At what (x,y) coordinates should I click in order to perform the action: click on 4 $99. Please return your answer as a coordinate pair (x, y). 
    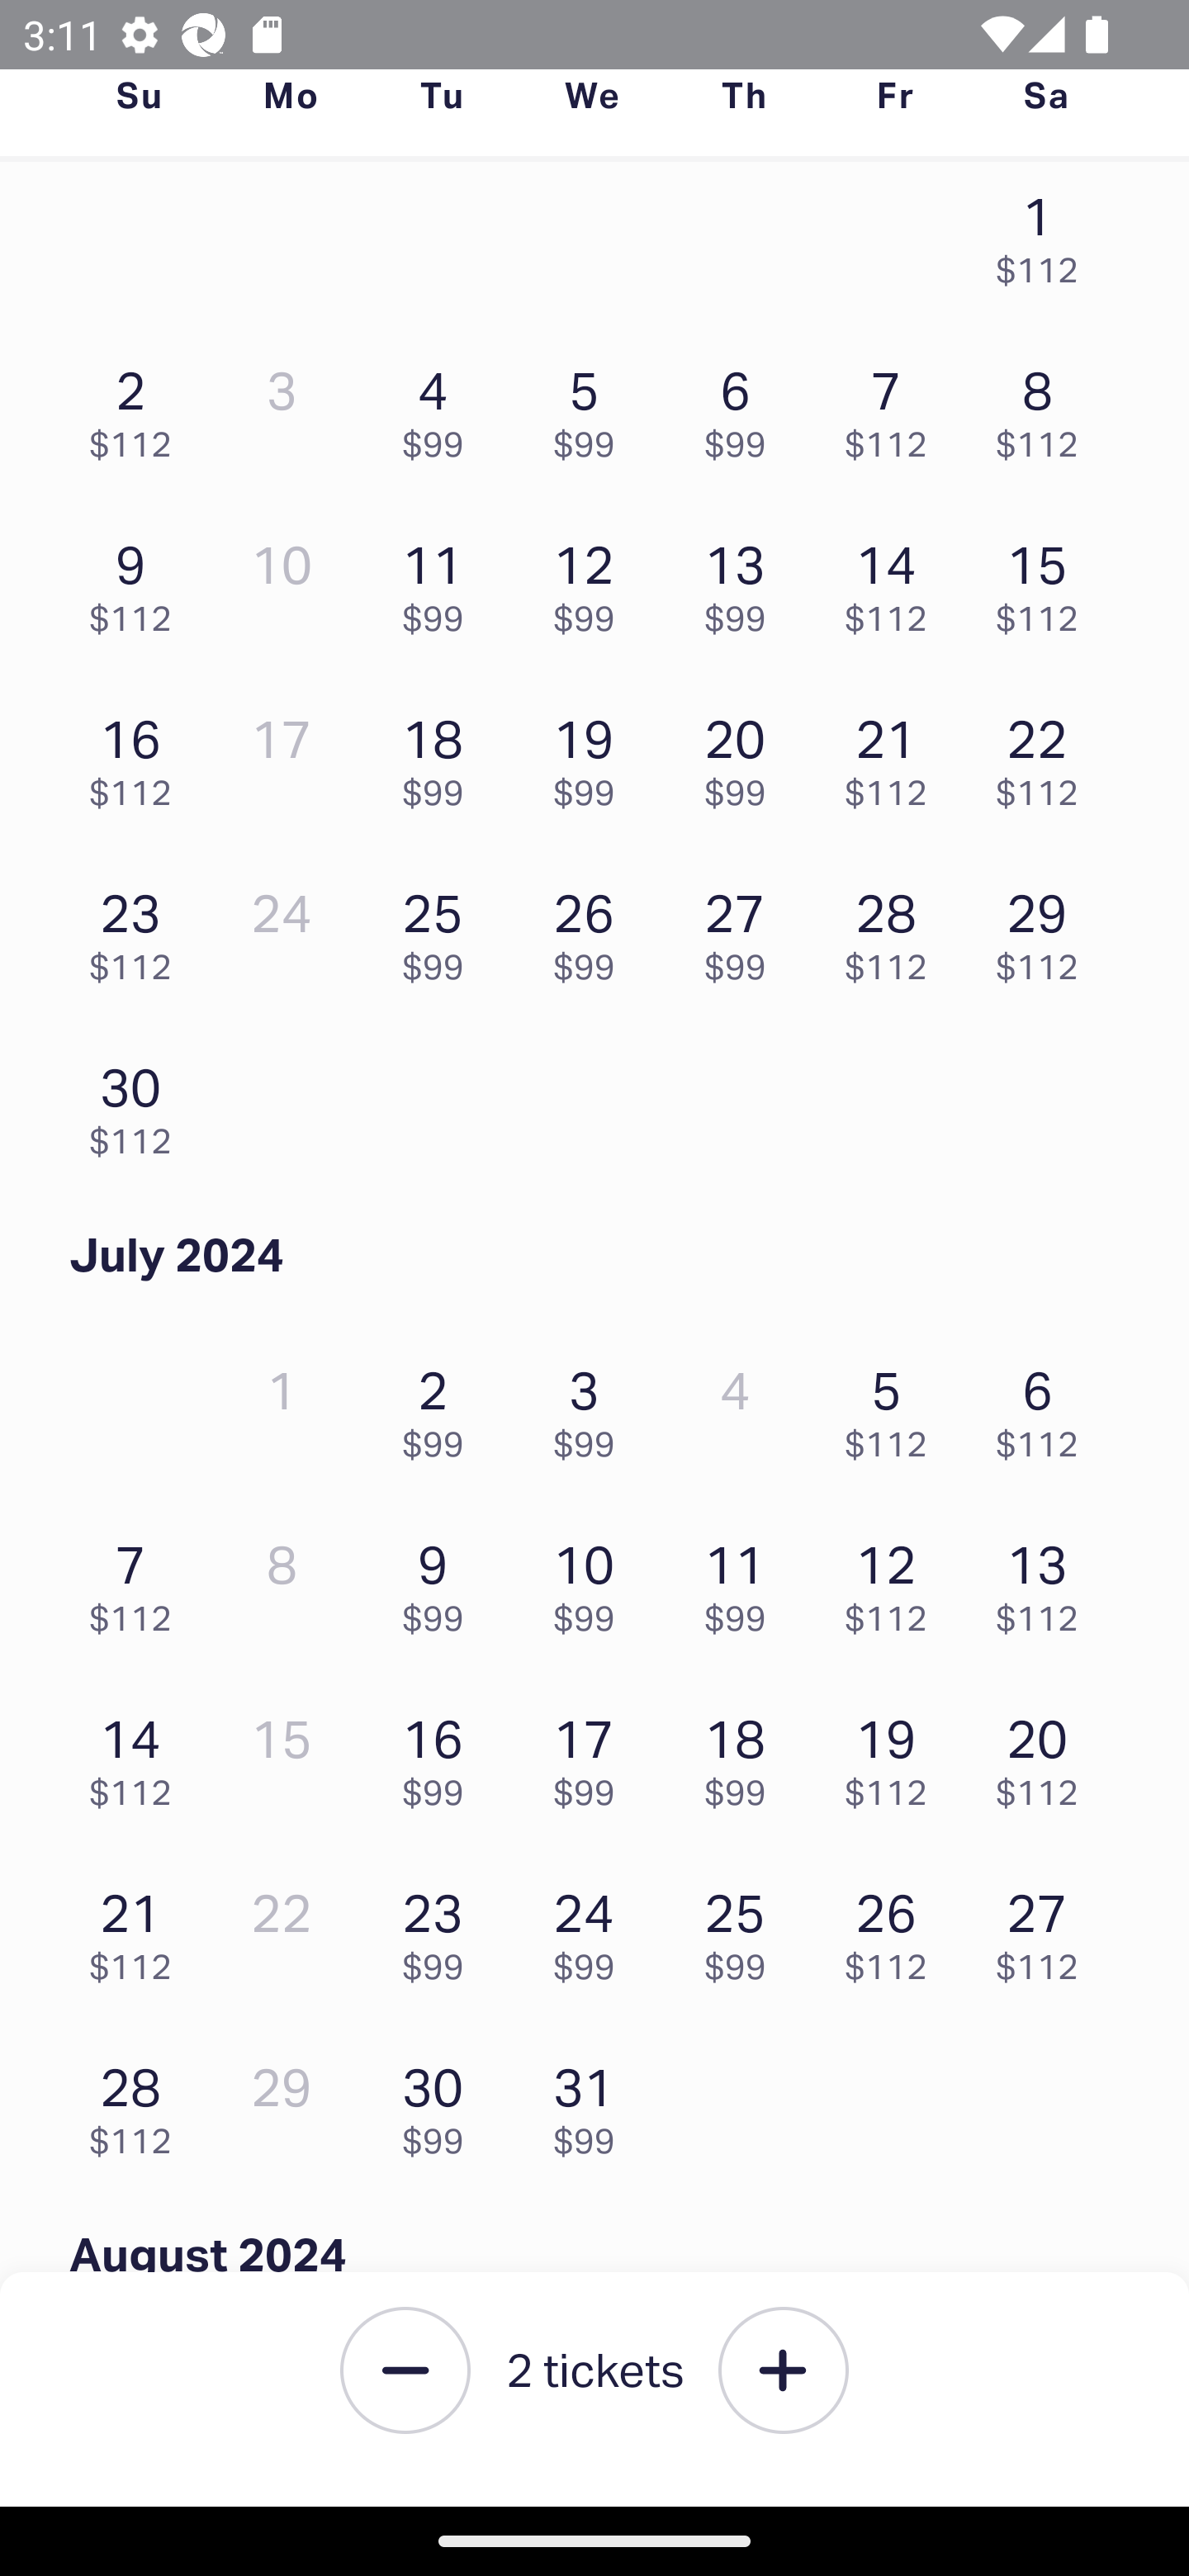
    Looking at the image, I should click on (441, 405).